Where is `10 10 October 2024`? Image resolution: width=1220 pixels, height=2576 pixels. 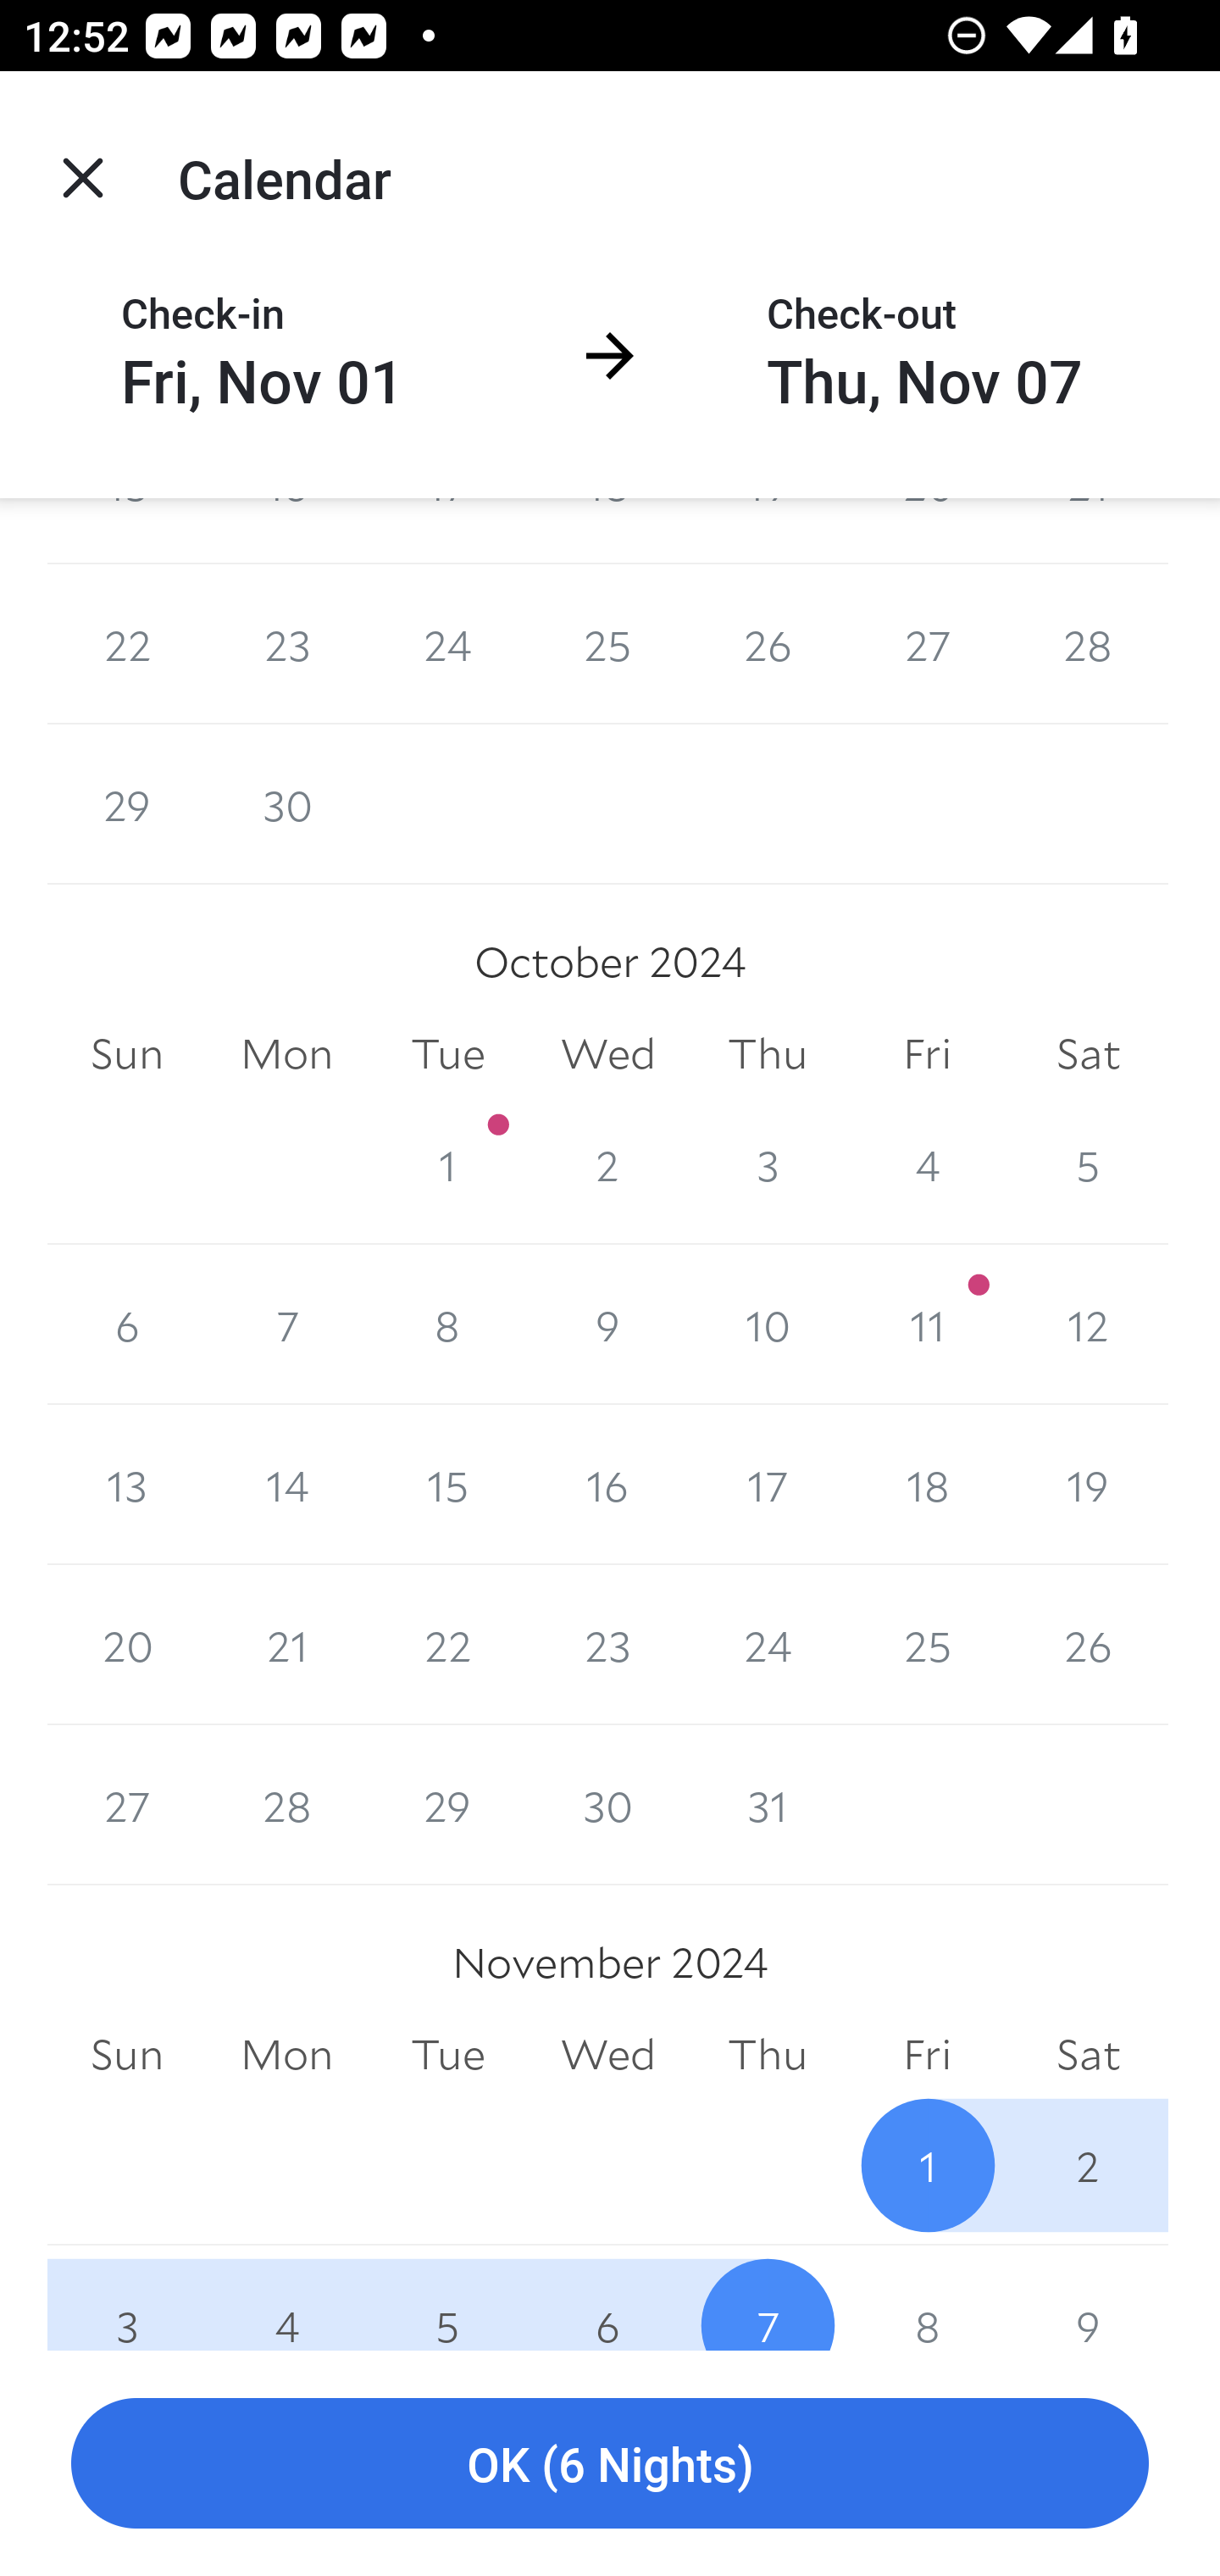 10 10 October 2024 is located at coordinates (768, 1324).